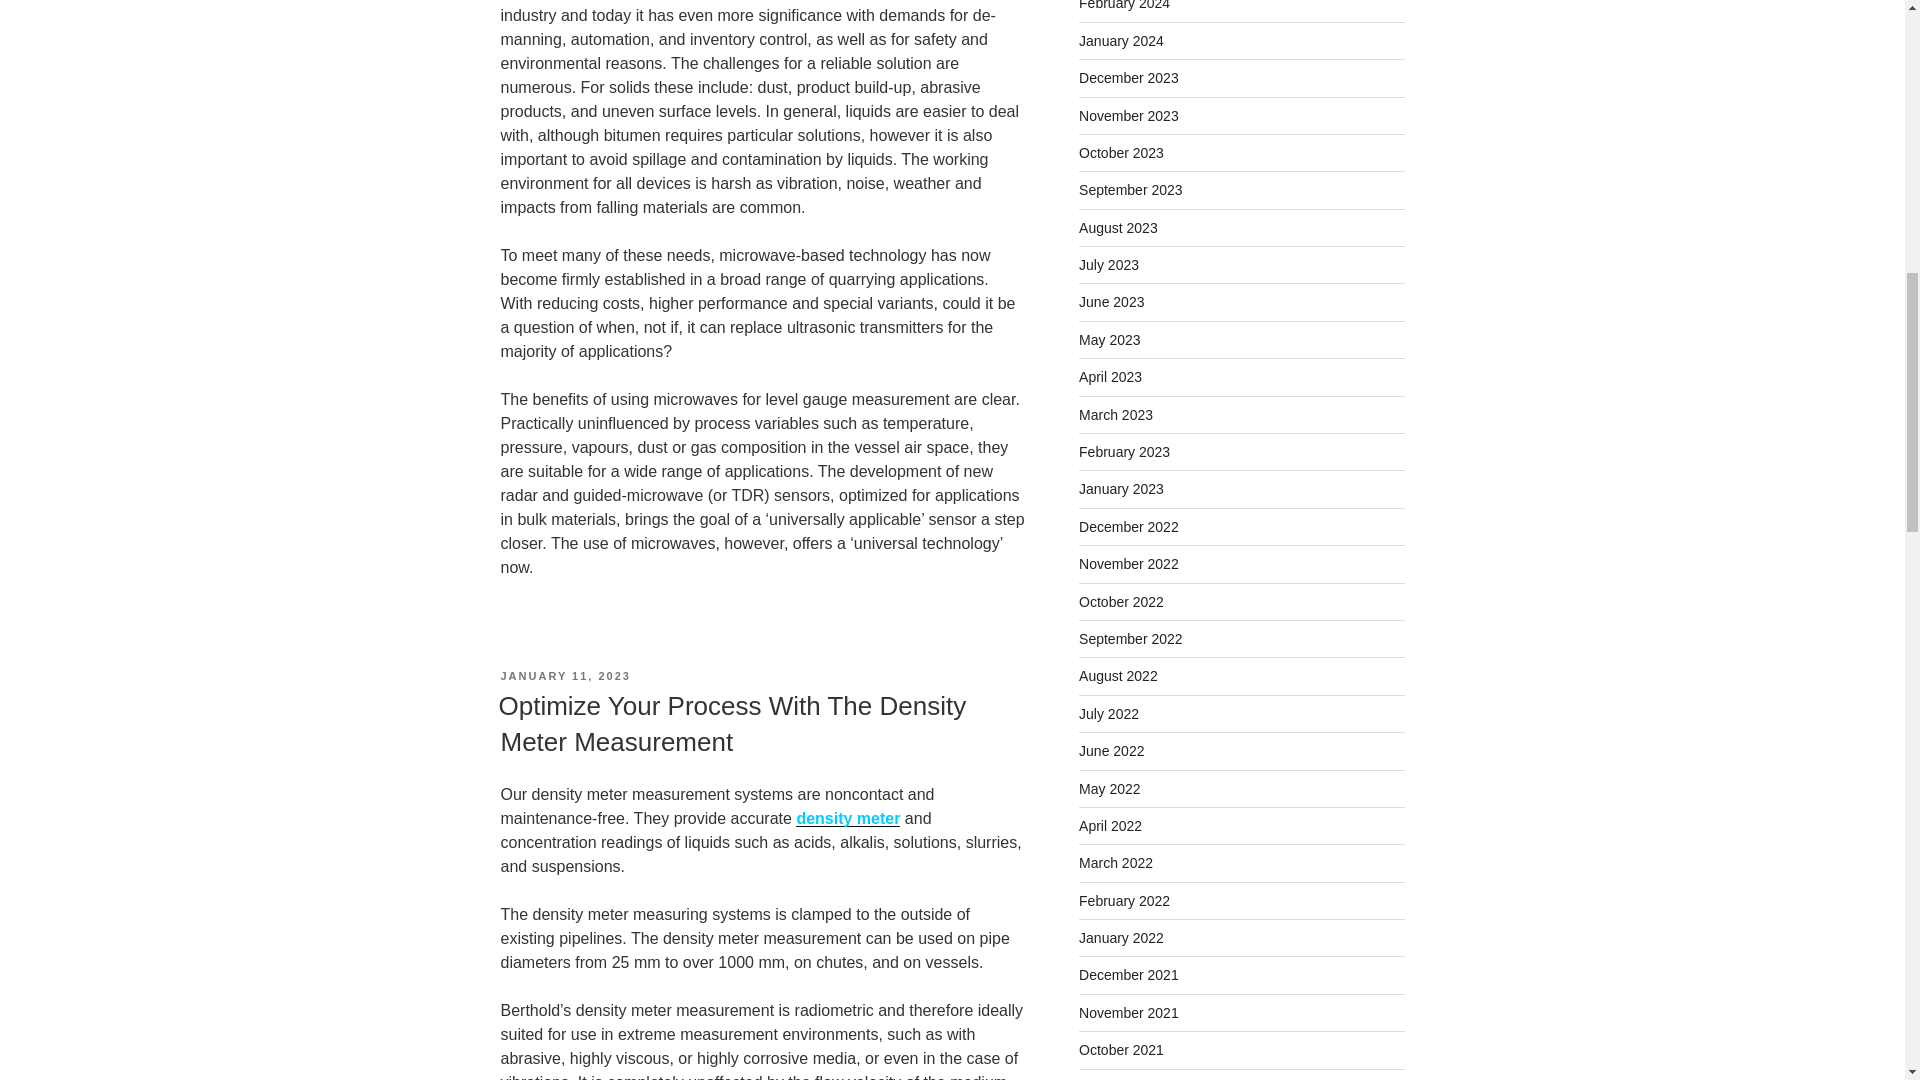 The width and height of the screenshot is (1920, 1080). Describe the element at coordinates (848, 818) in the screenshot. I see `density meter` at that location.